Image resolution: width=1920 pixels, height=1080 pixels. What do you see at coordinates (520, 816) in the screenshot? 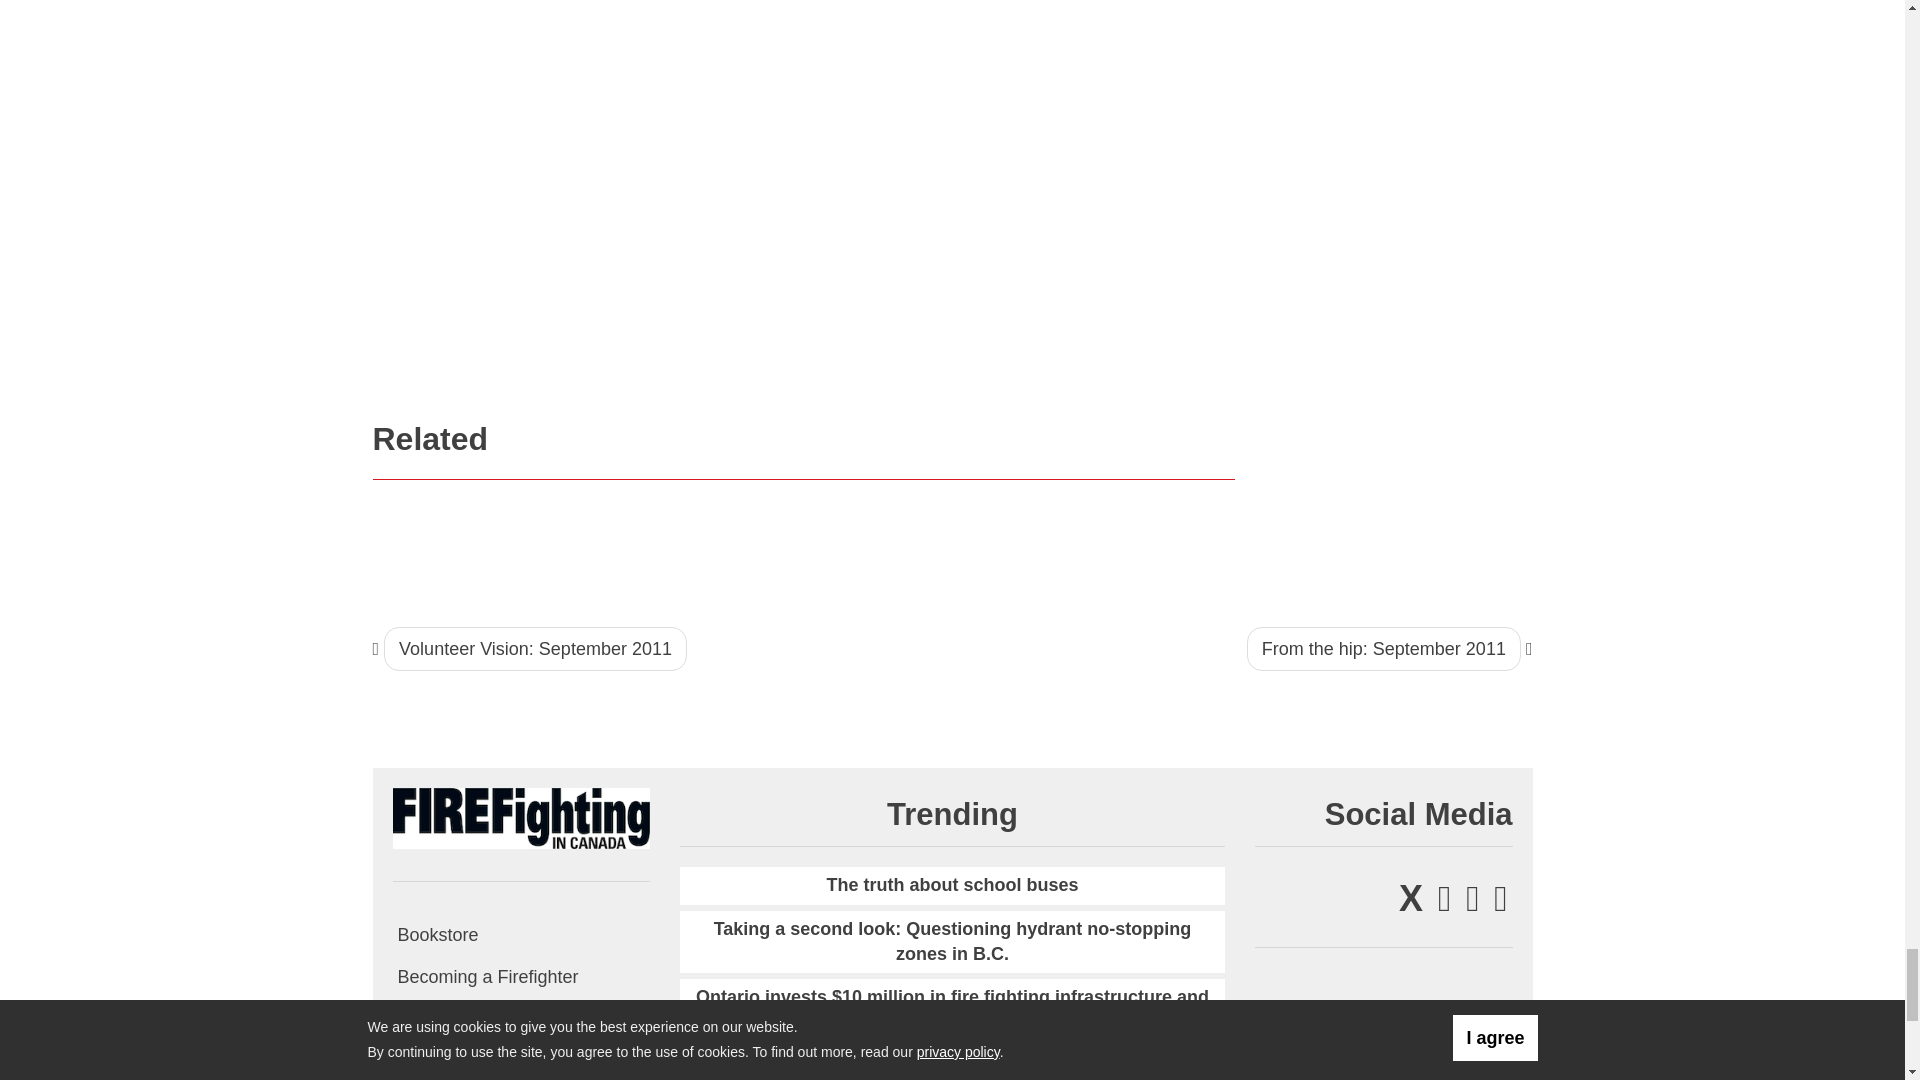
I see `Fire Fighting in Canada` at bounding box center [520, 816].